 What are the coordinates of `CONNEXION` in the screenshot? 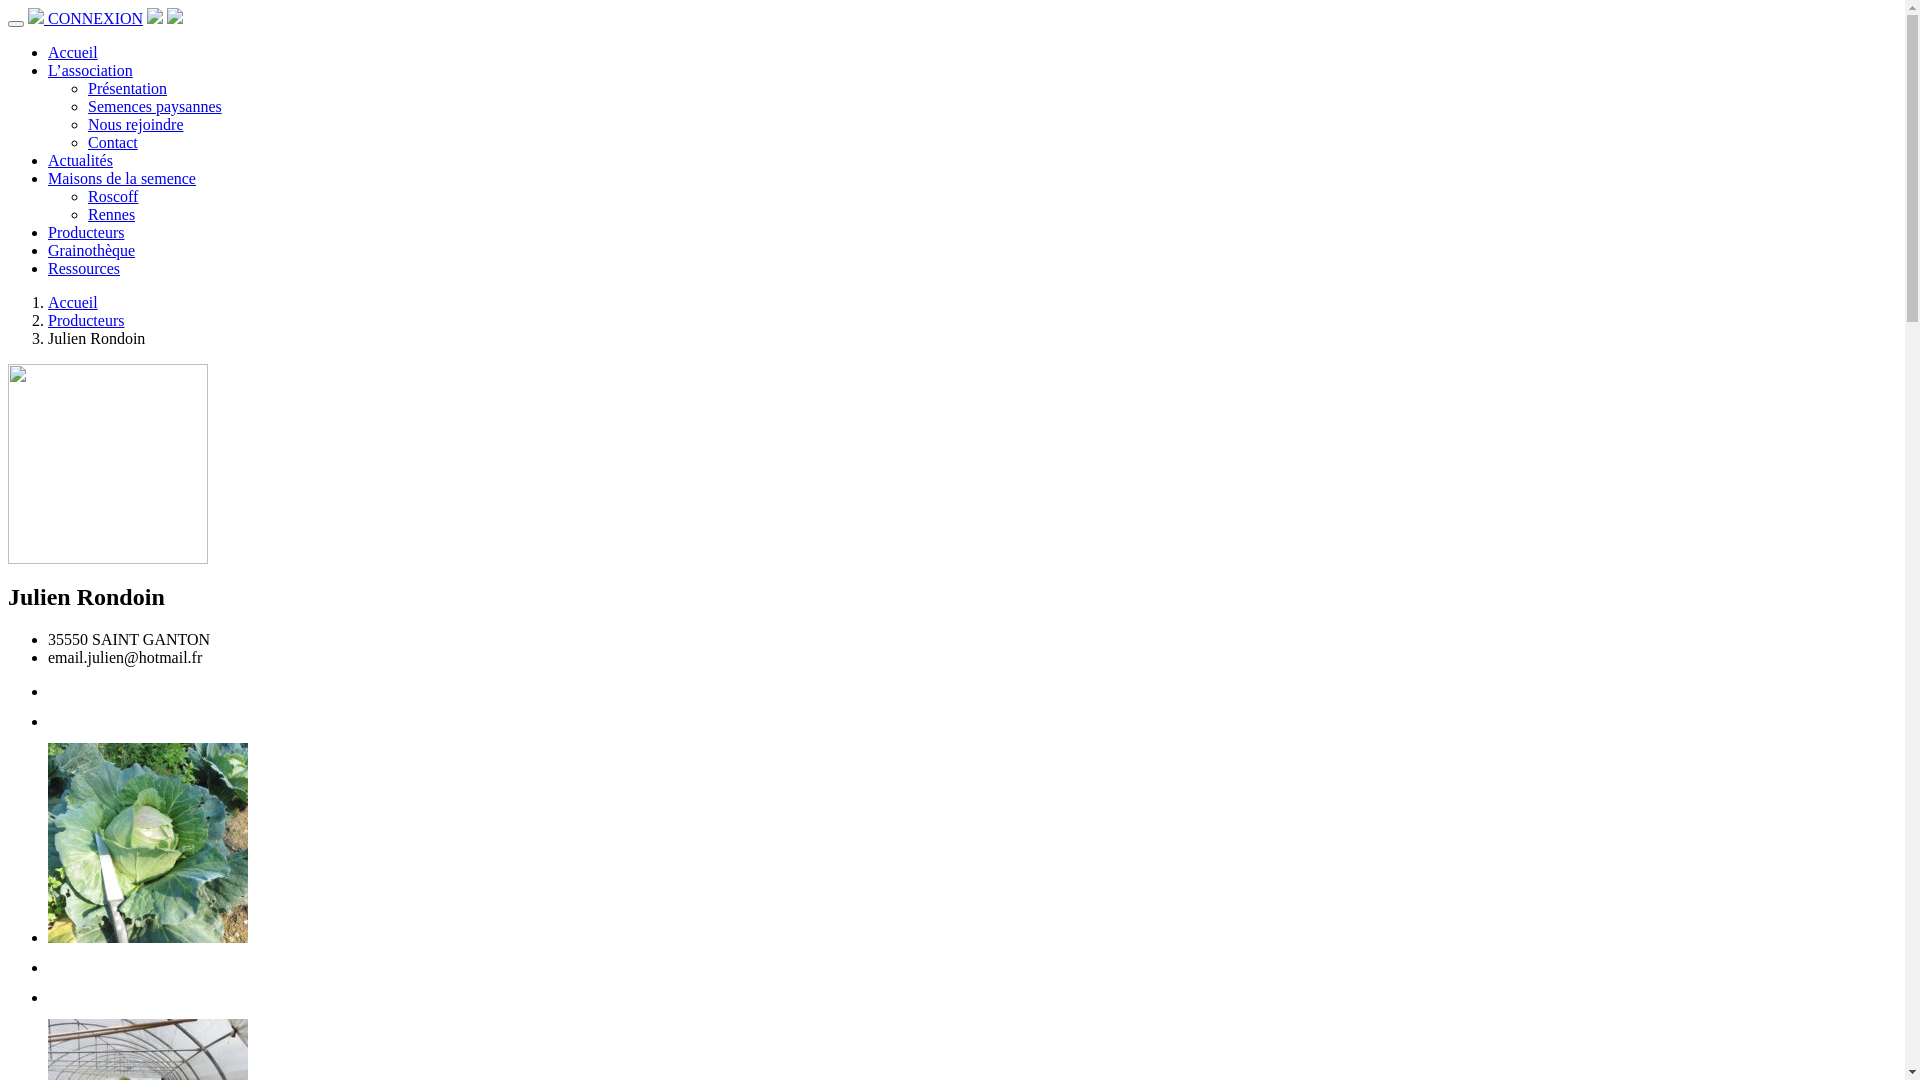 It's located at (96, 18).